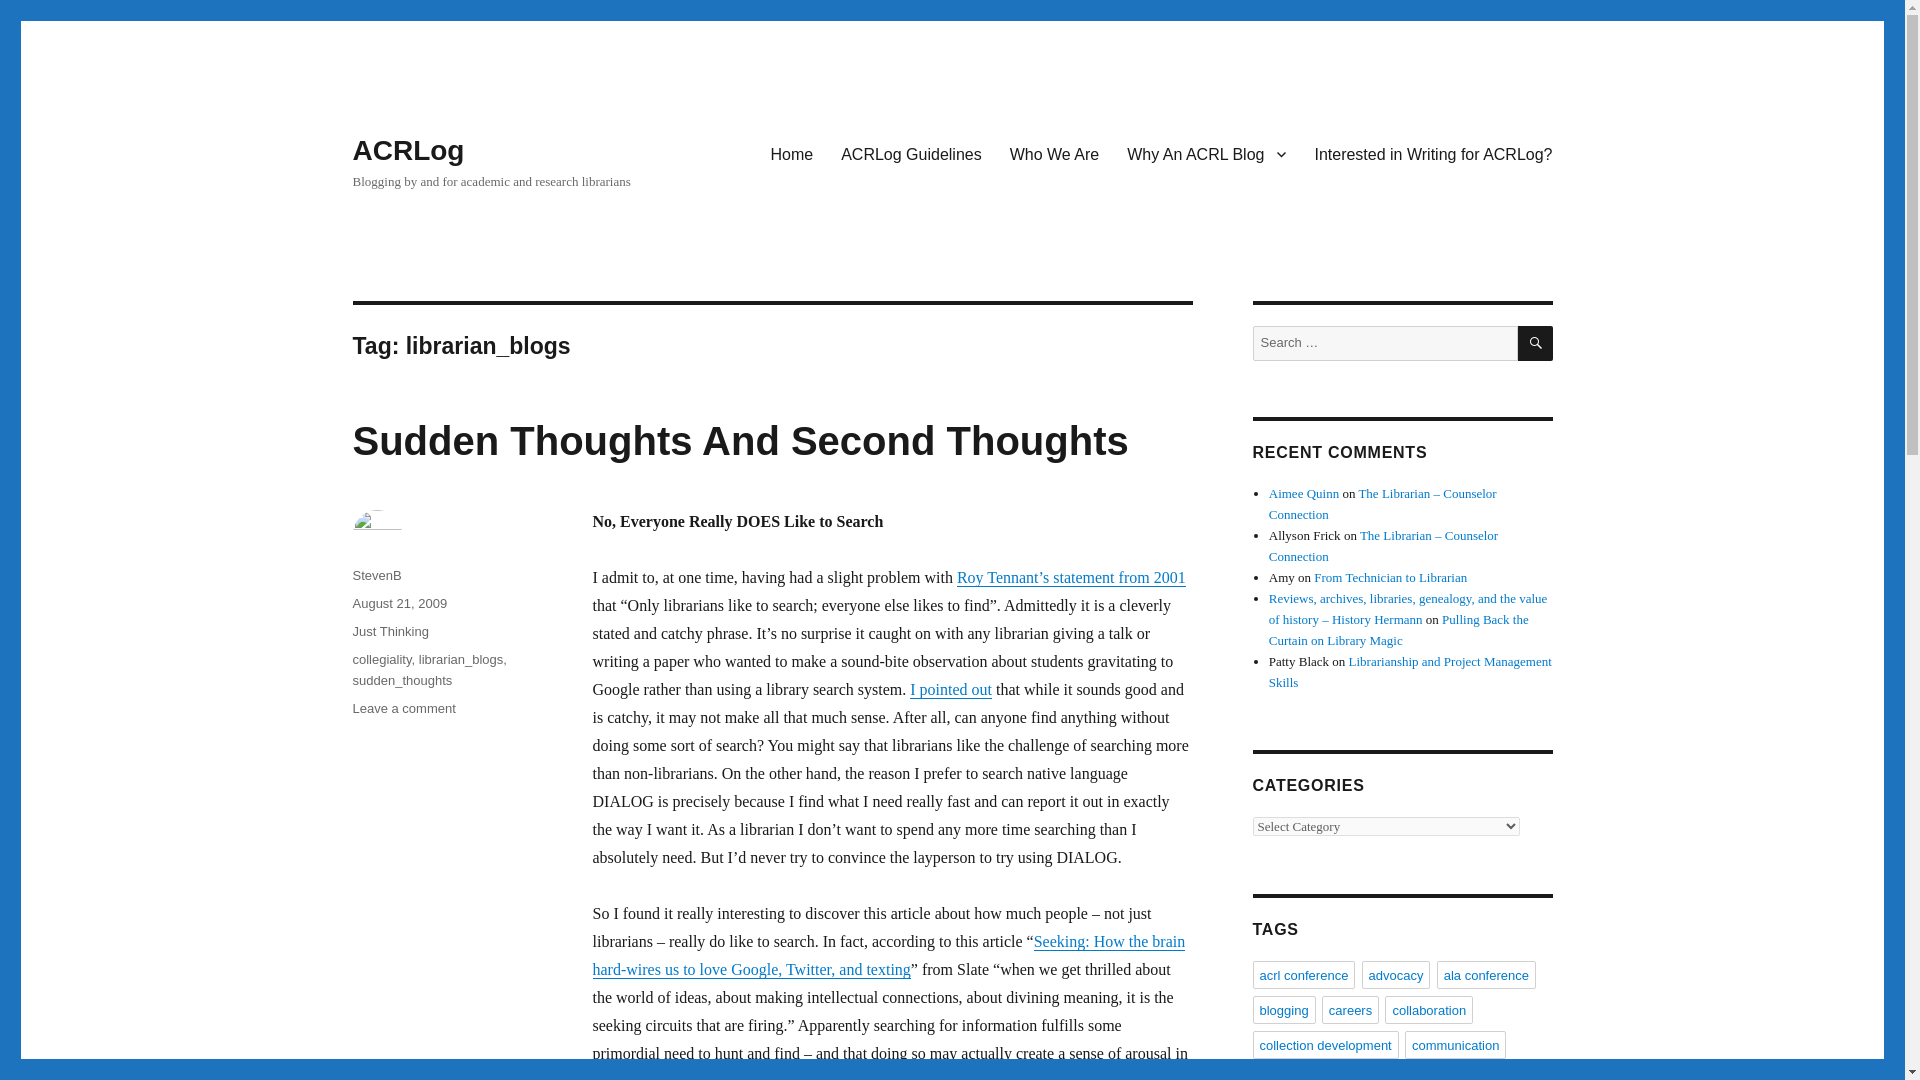 This screenshot has width=1920, height=1080. I want to click on ala conference, so click(399, 604).